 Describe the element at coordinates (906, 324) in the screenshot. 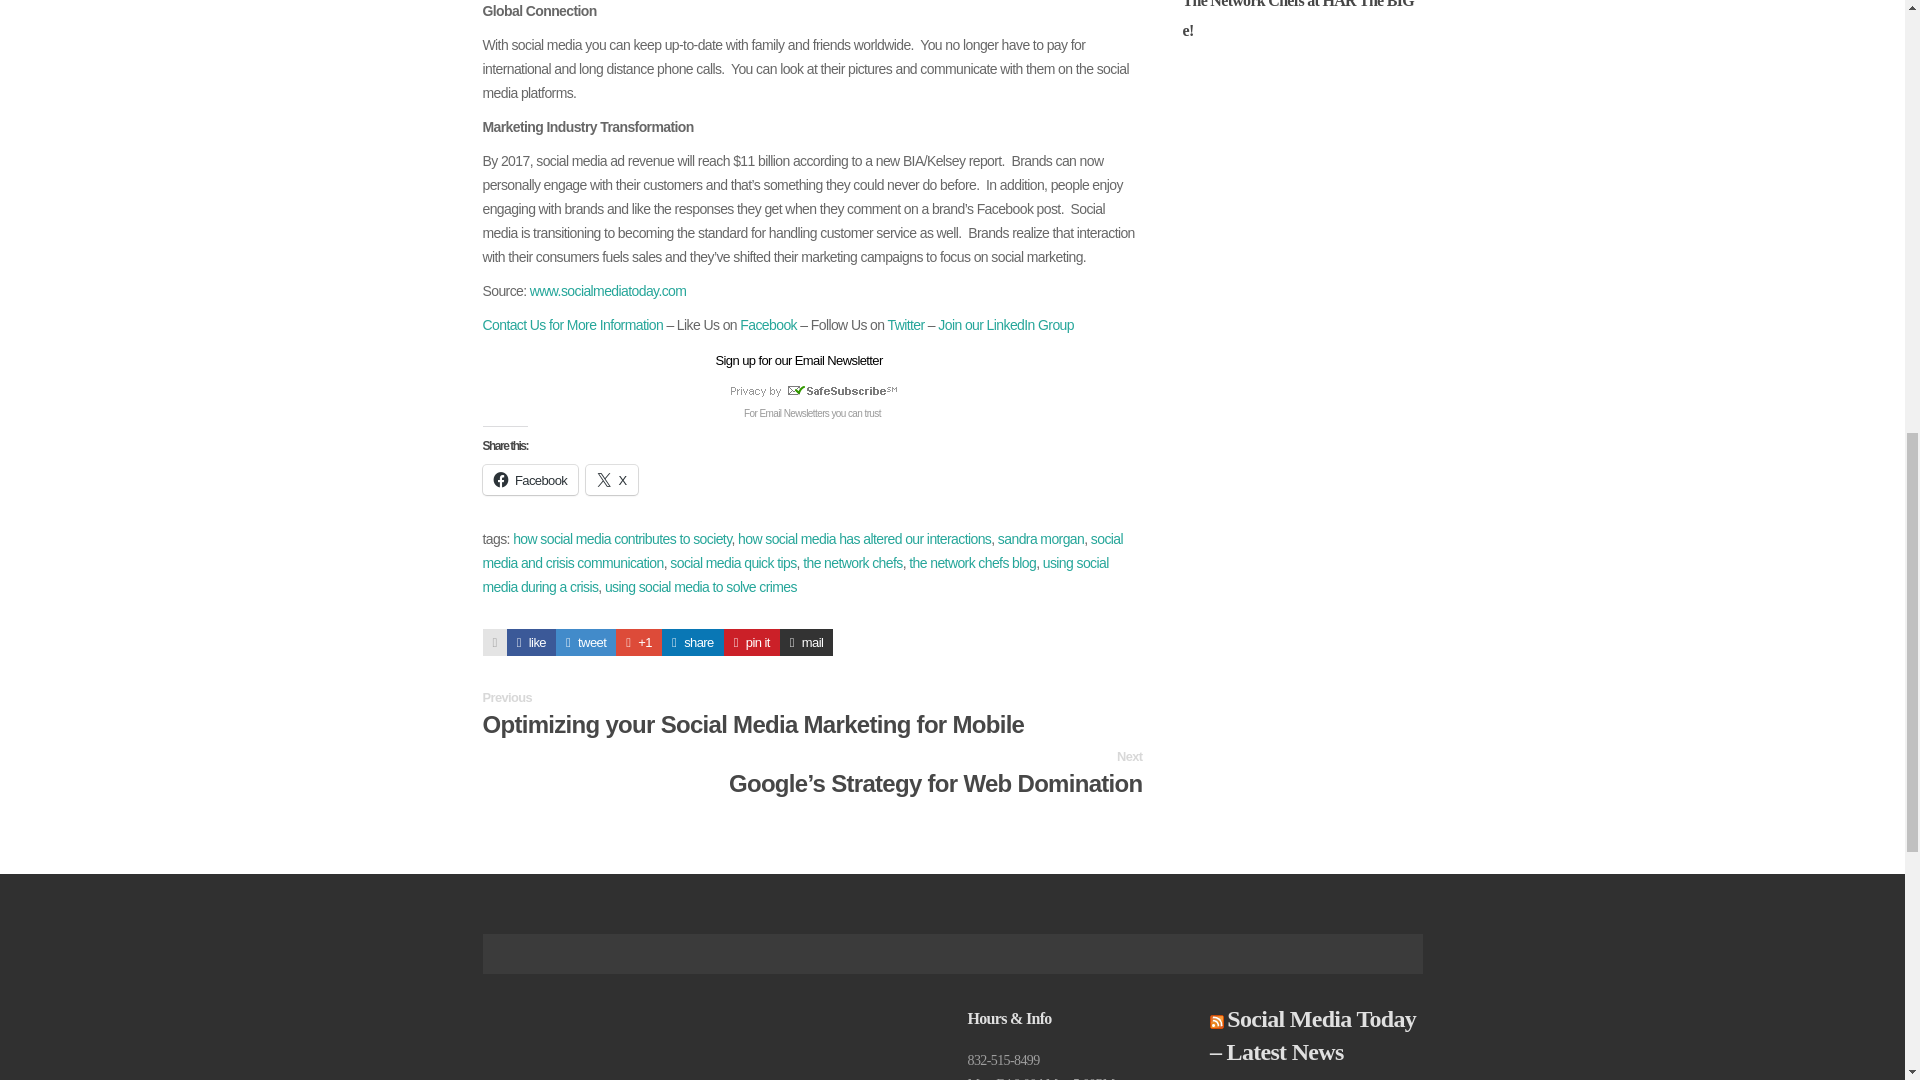

I see `Twitter` at that location.